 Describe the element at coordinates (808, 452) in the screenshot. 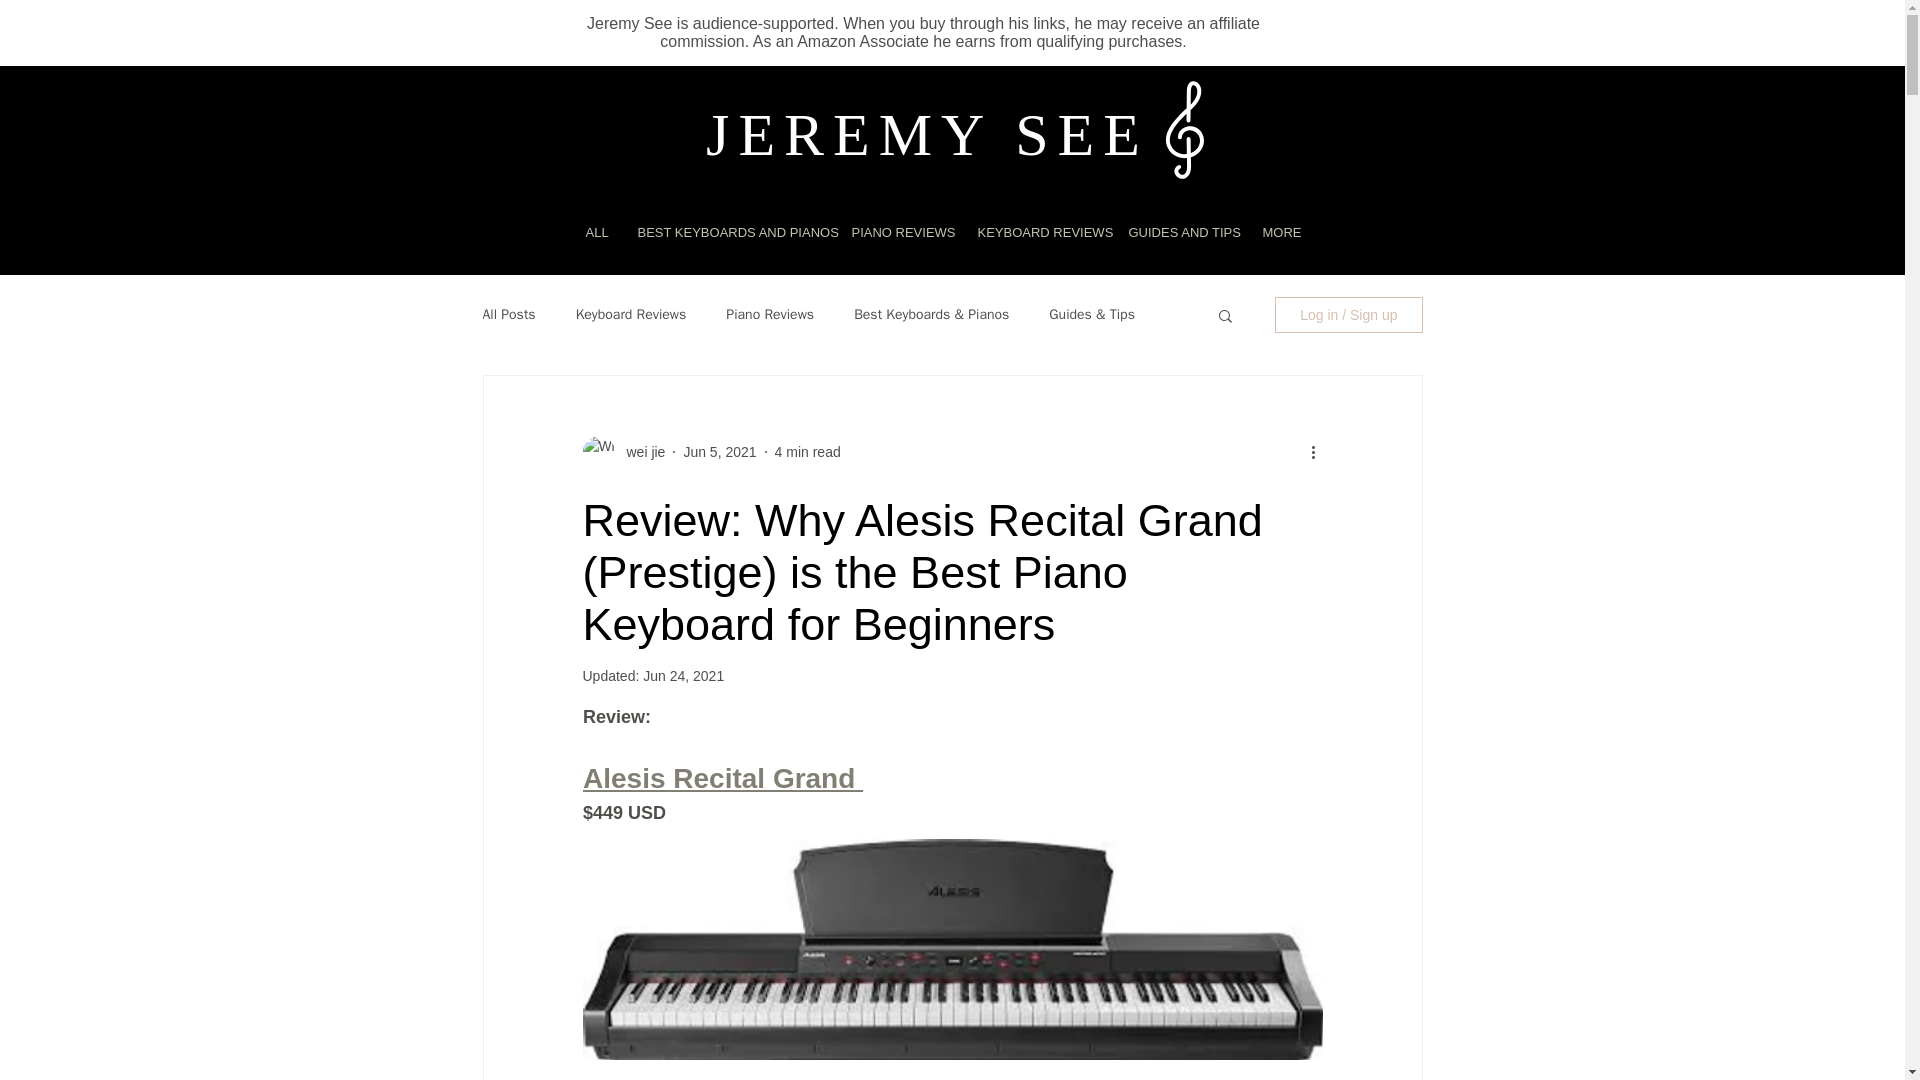

I see `4 min read` at that location.